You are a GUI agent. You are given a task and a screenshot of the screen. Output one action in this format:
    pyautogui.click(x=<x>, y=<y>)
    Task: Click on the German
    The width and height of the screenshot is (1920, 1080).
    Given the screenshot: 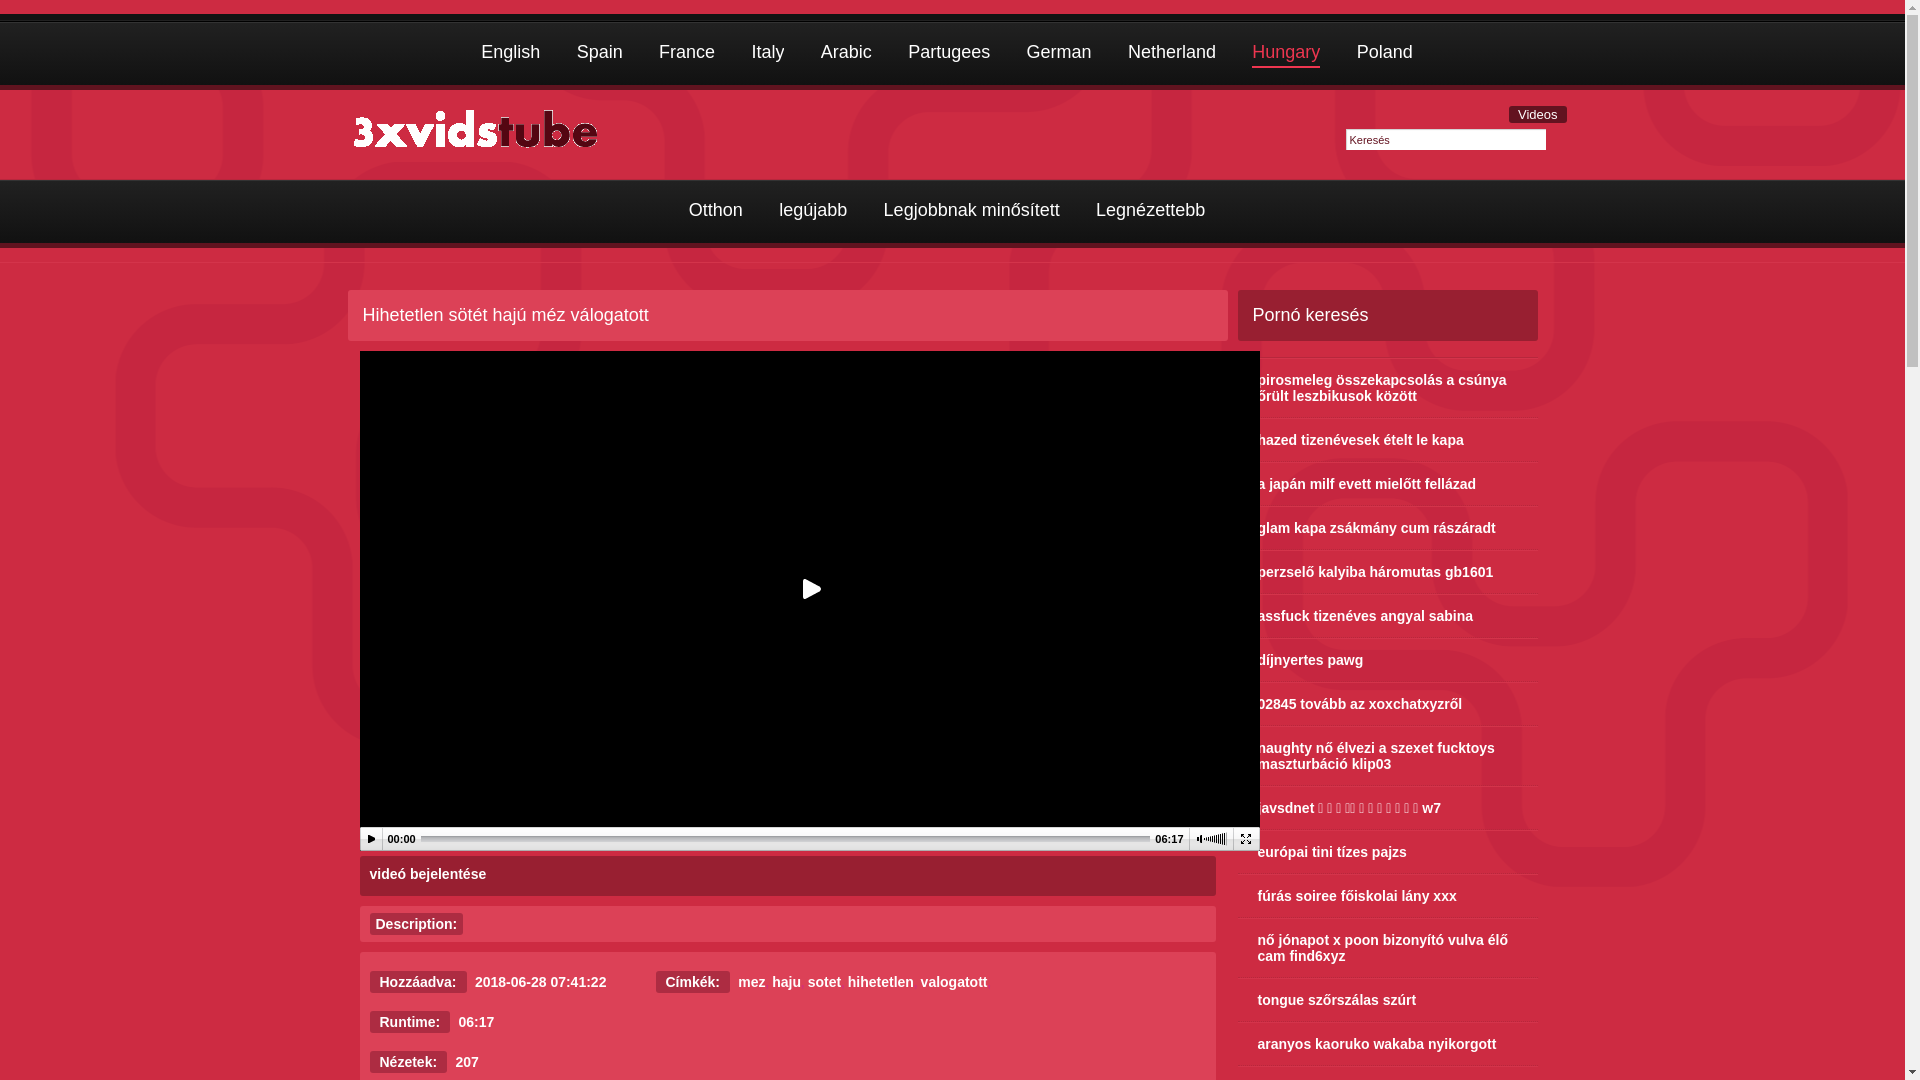 What is the action you would take?
    pyautogui.click(x=1060, y=54)
    